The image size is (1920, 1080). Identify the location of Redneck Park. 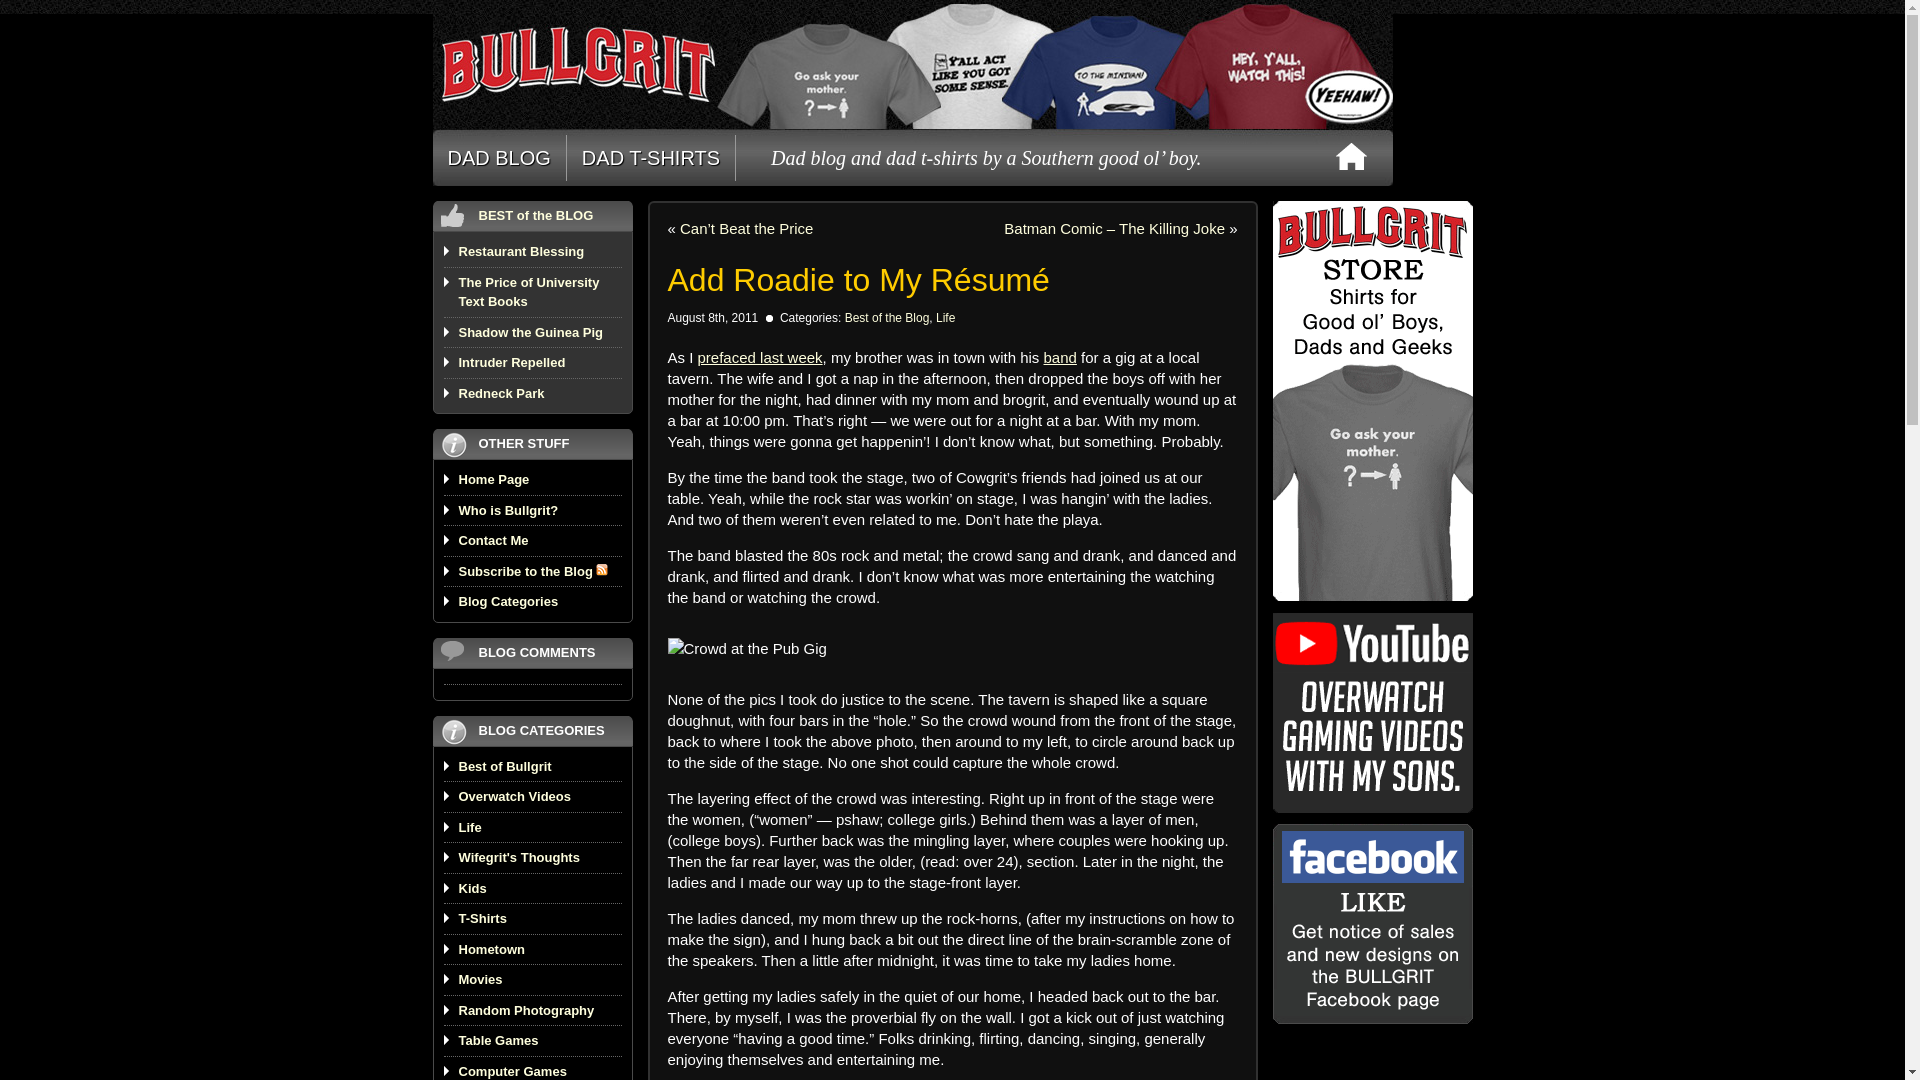
(500, 392).